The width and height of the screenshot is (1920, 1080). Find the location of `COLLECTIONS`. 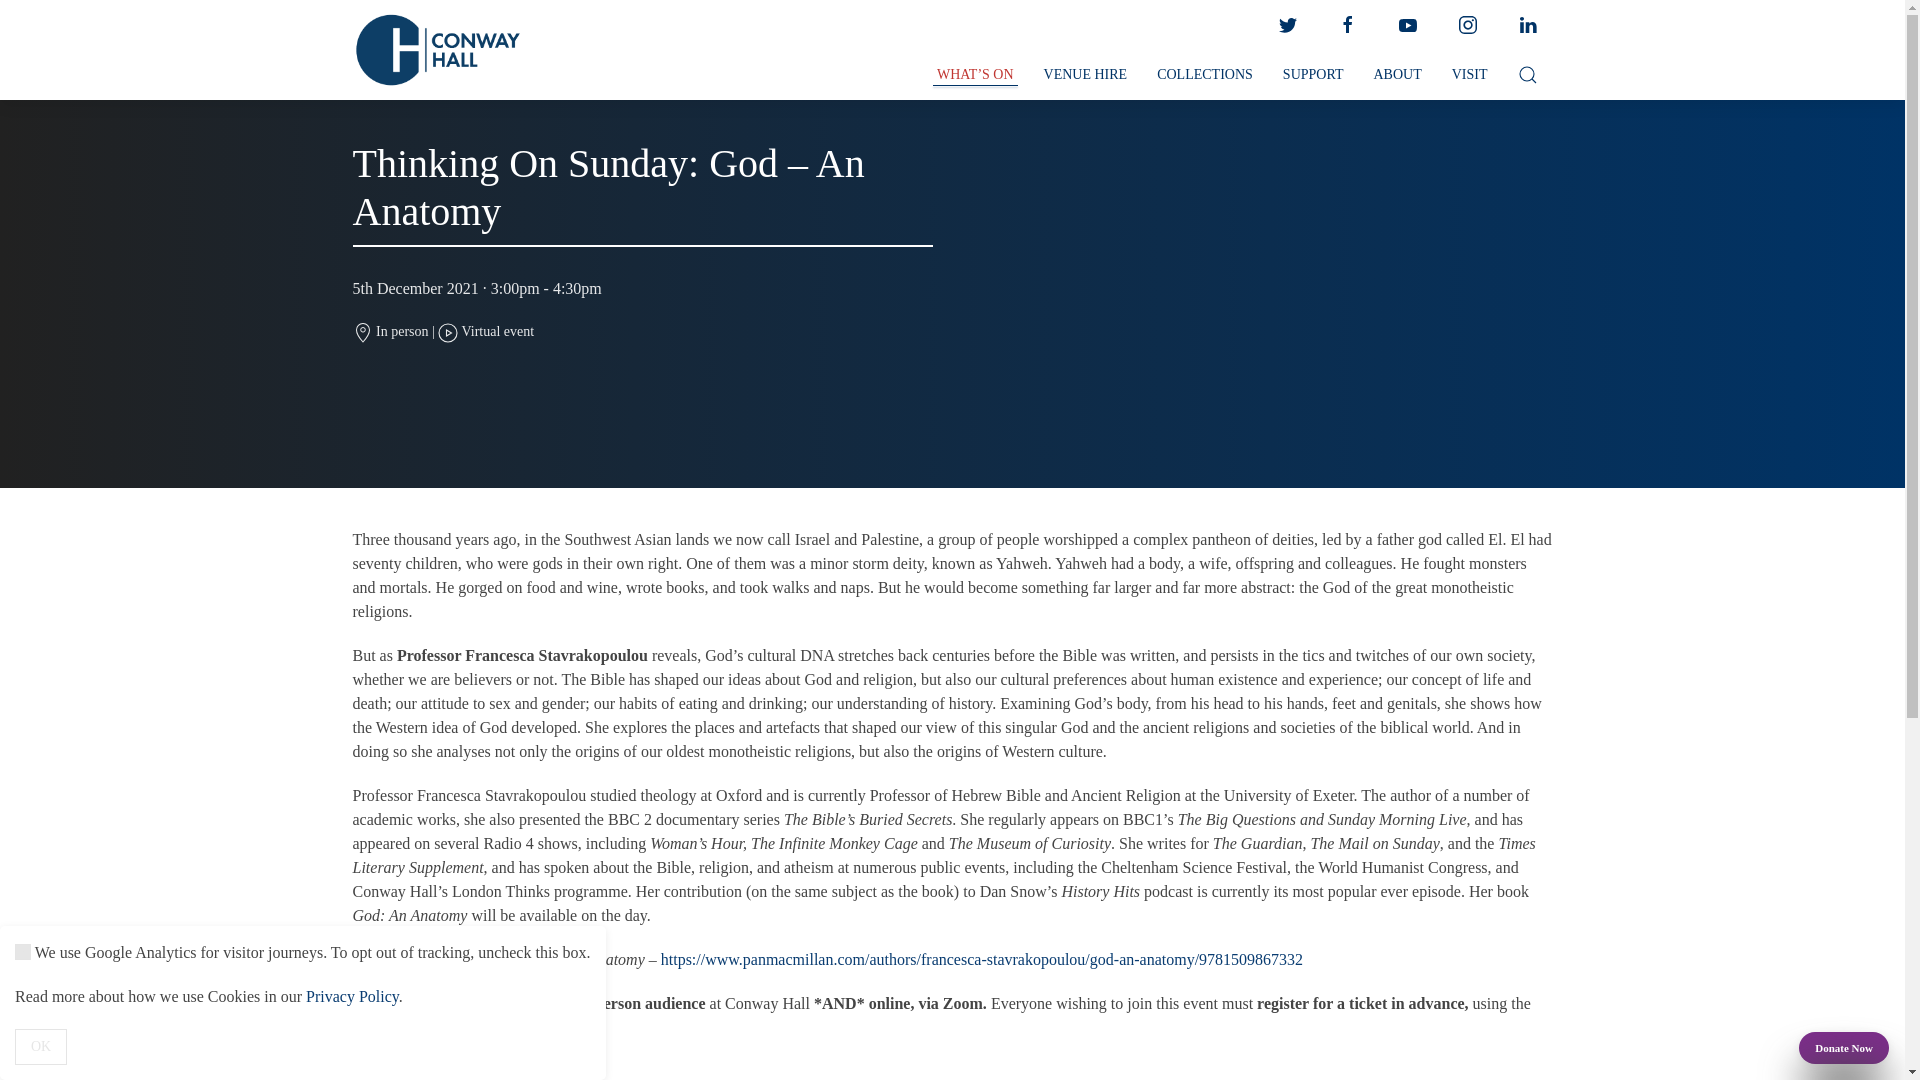

COLLECTIONS is located at coordinates (1204, 75).